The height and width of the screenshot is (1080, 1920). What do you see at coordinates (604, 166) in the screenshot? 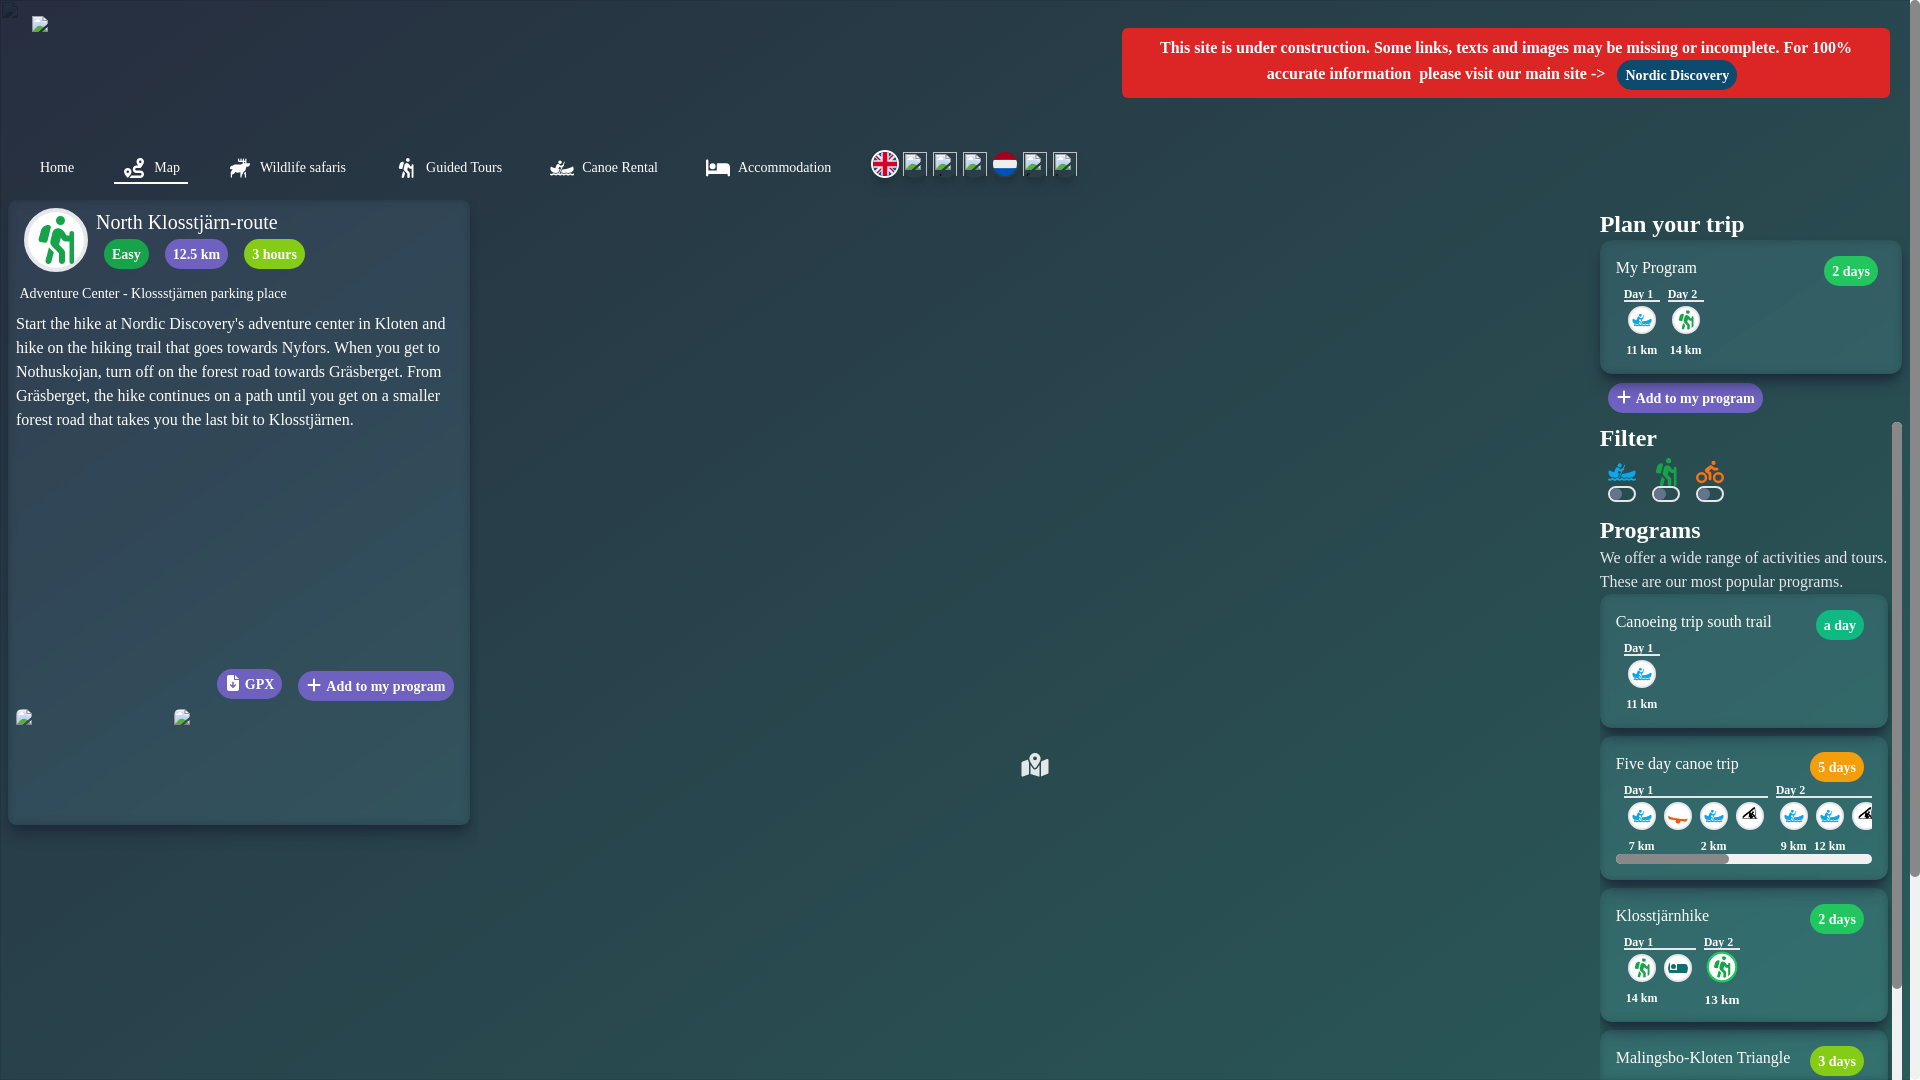
I see `Canoe Rental` at bounding box center [604, 166].